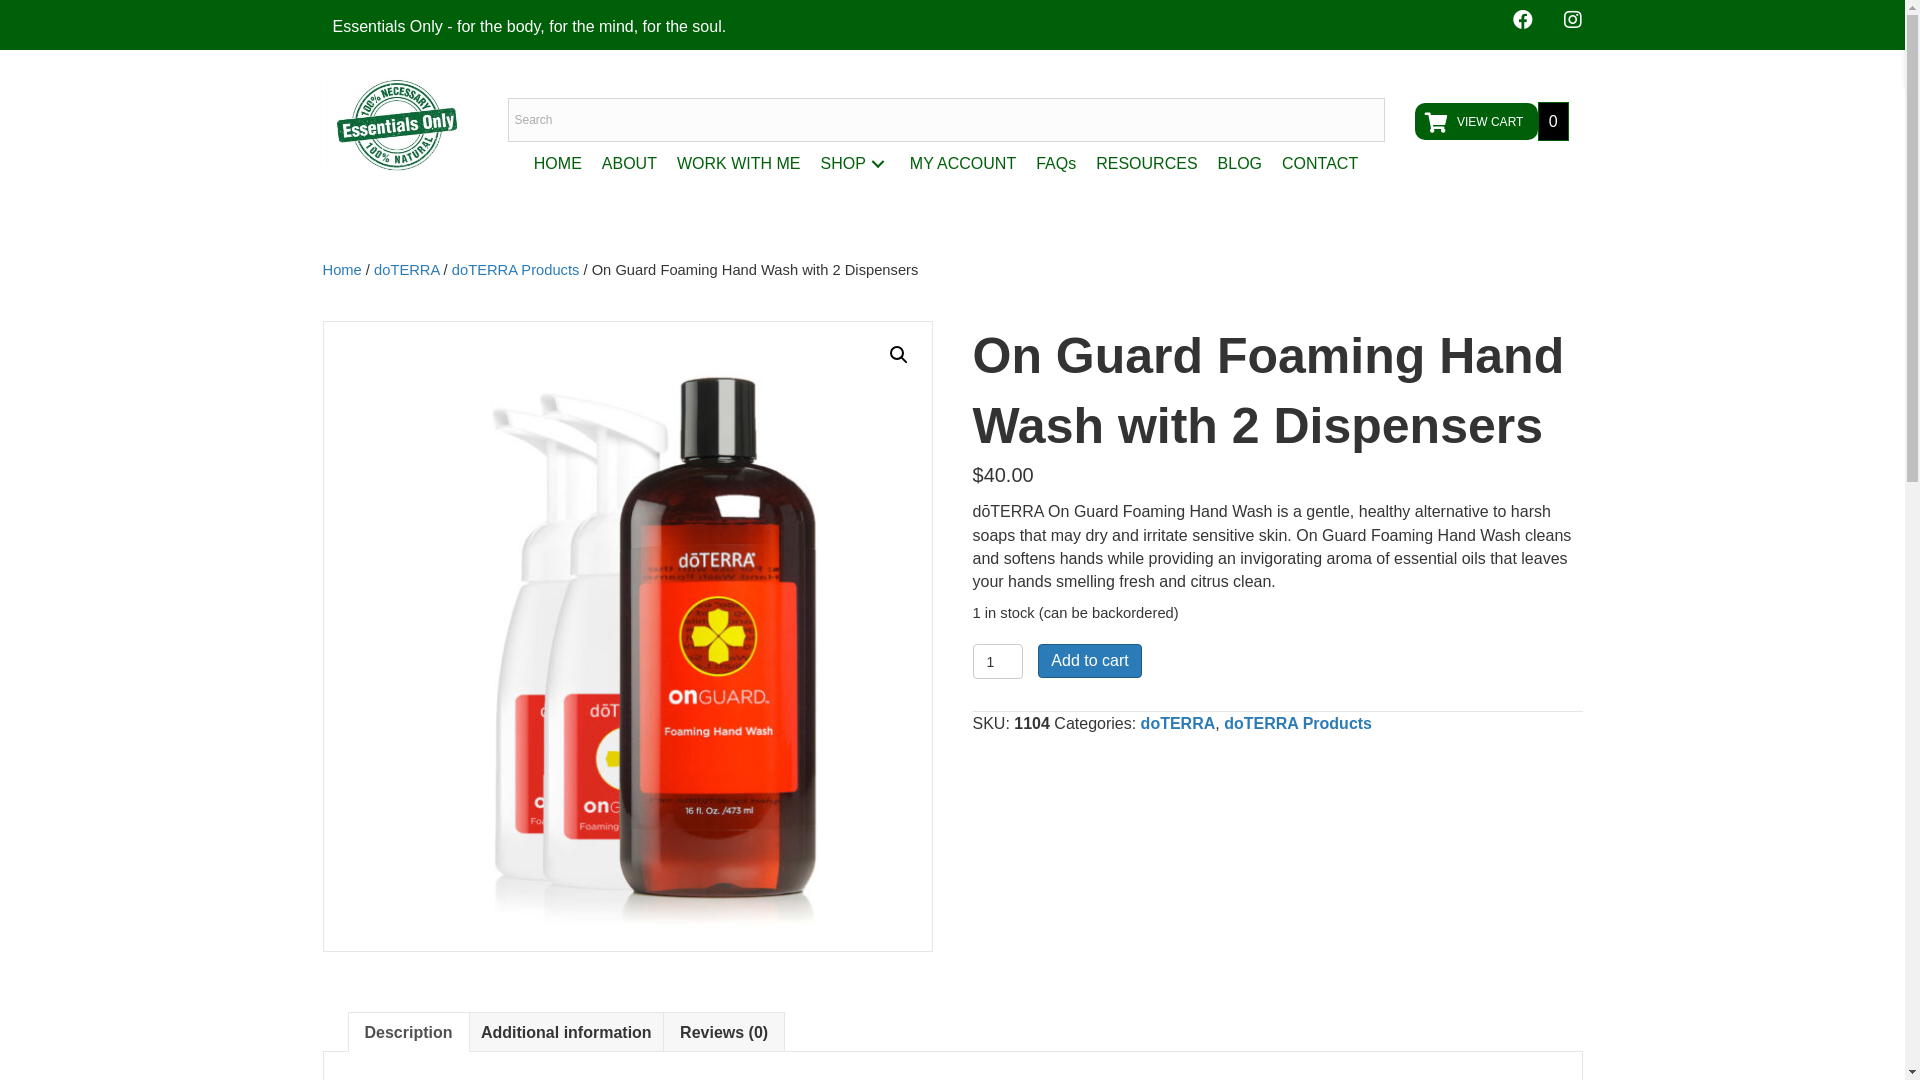 The image size is (1920, 1080). Describe the element at coordinates (1240, 164) in the screenshot. I see `BLOG` at that location.